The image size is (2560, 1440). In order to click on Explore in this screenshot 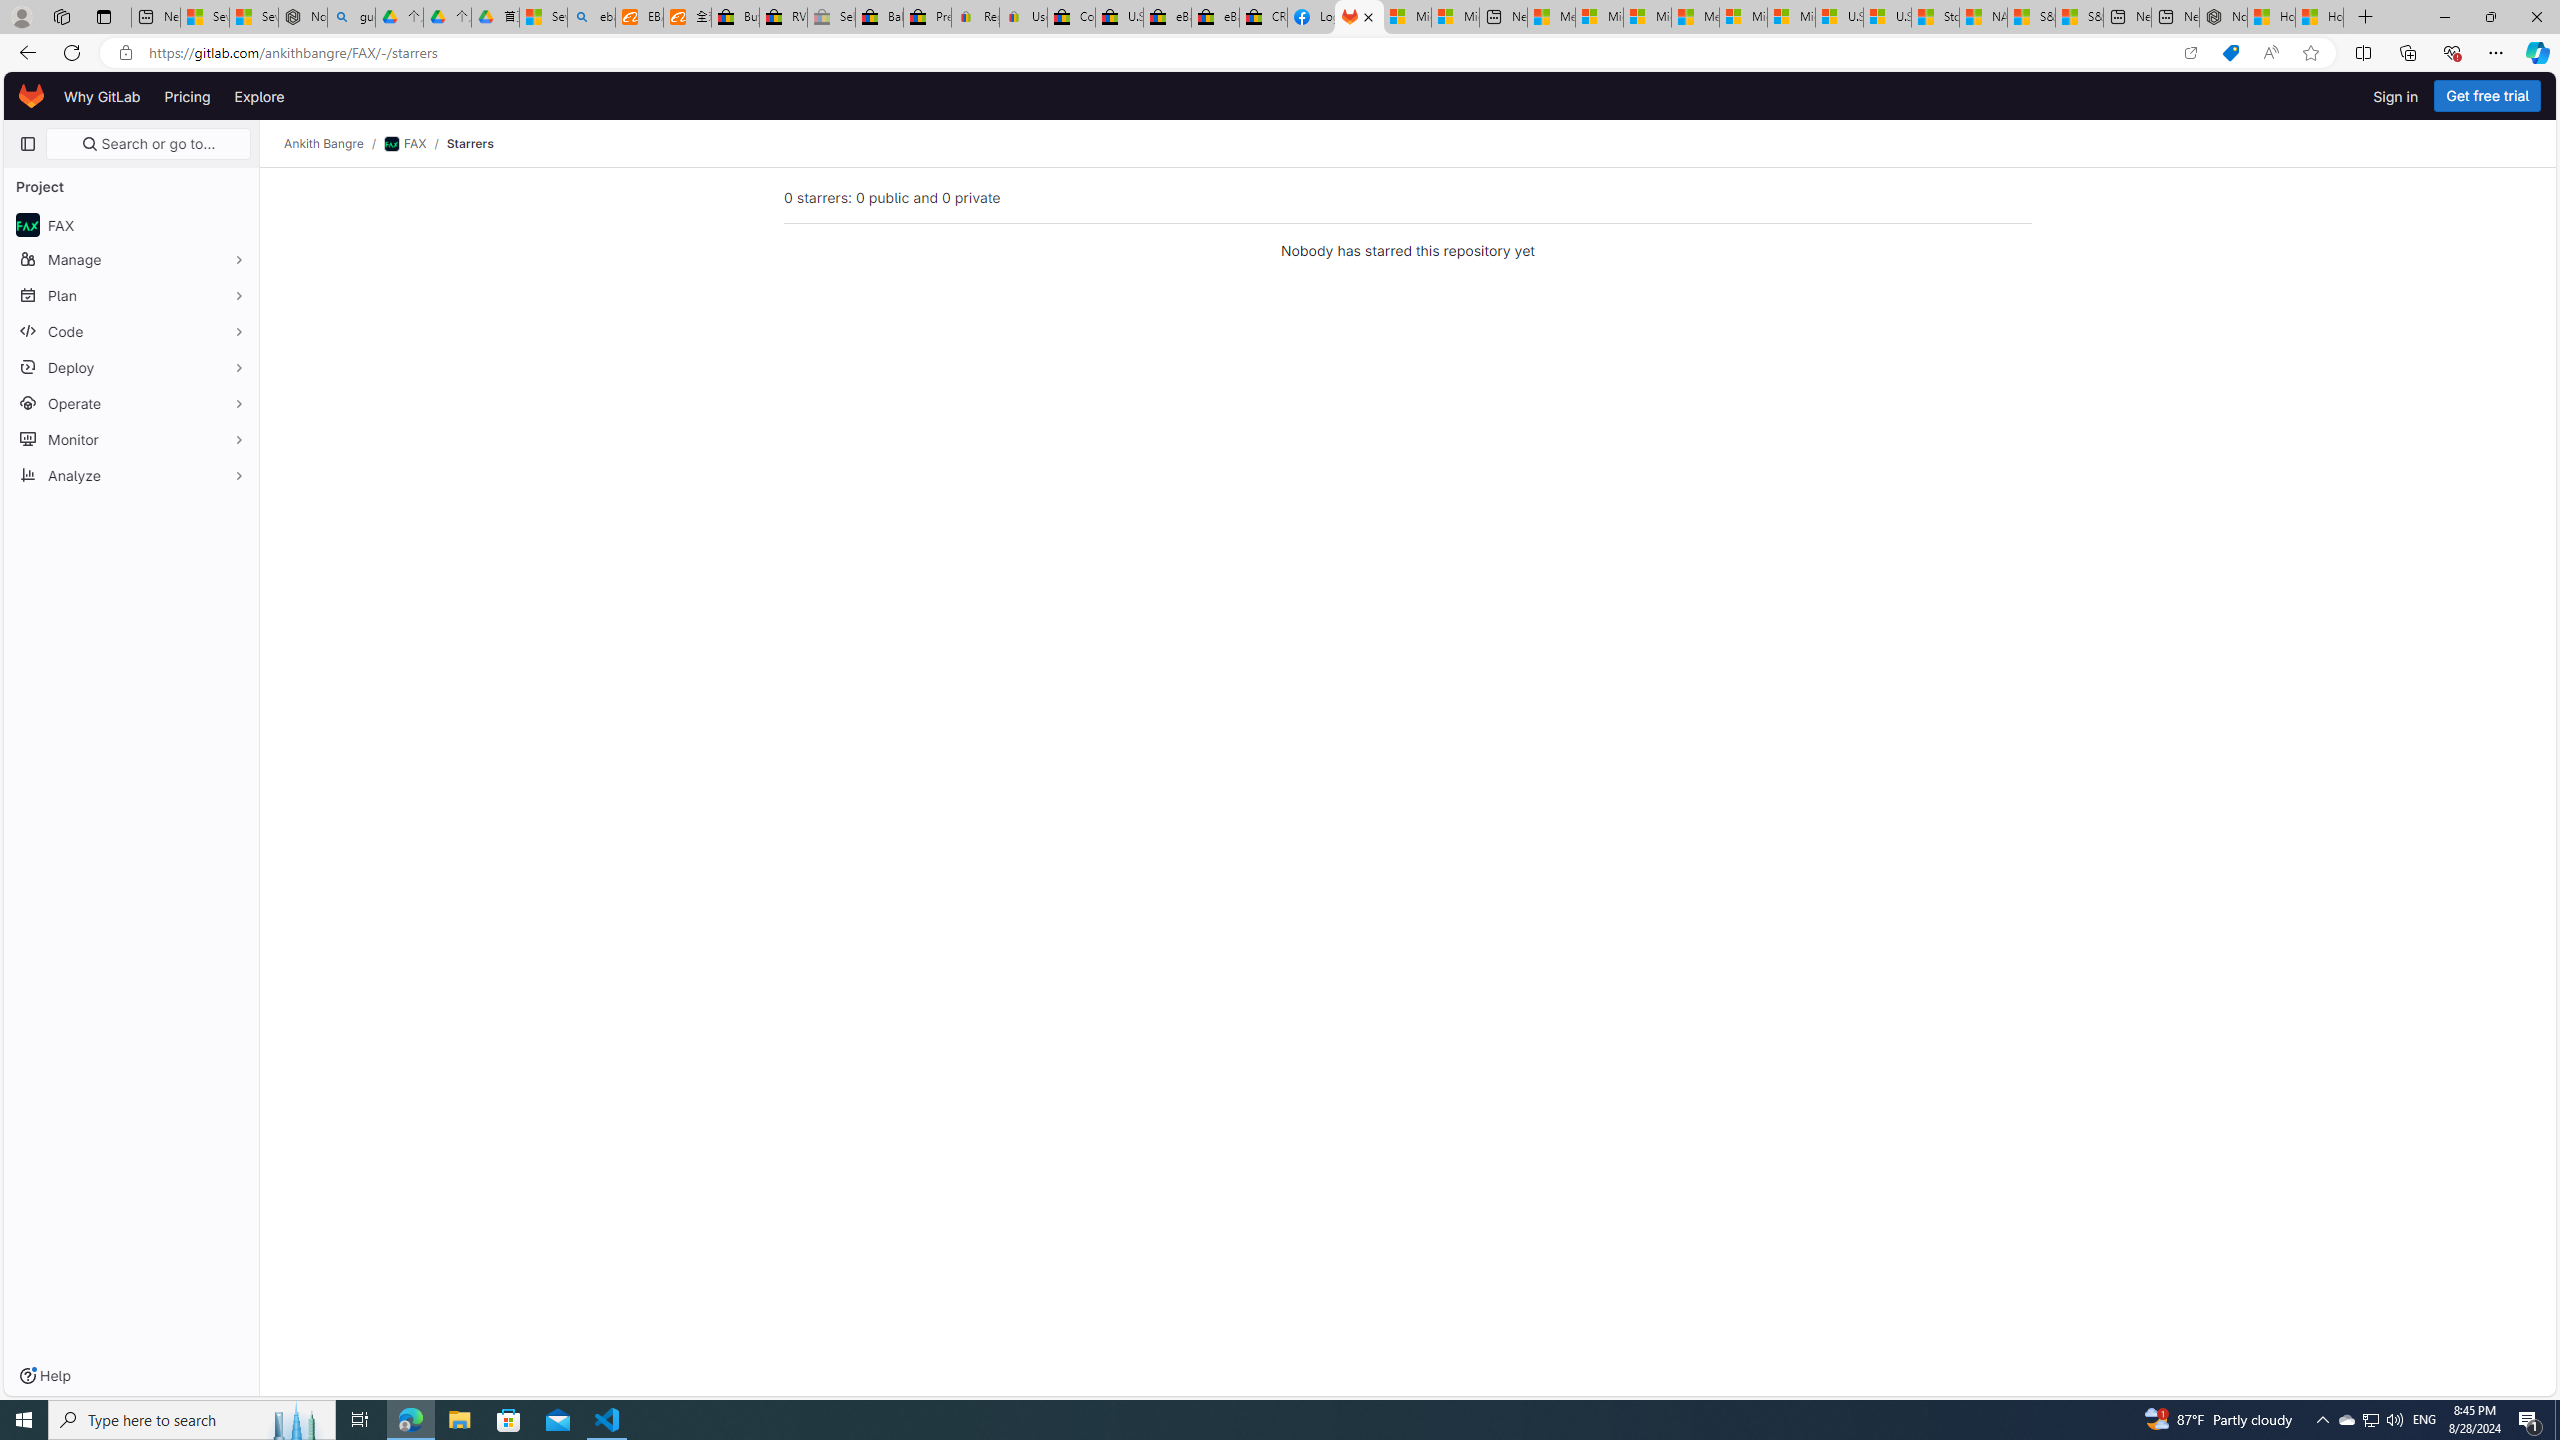, I will do `click(258, 96)`.